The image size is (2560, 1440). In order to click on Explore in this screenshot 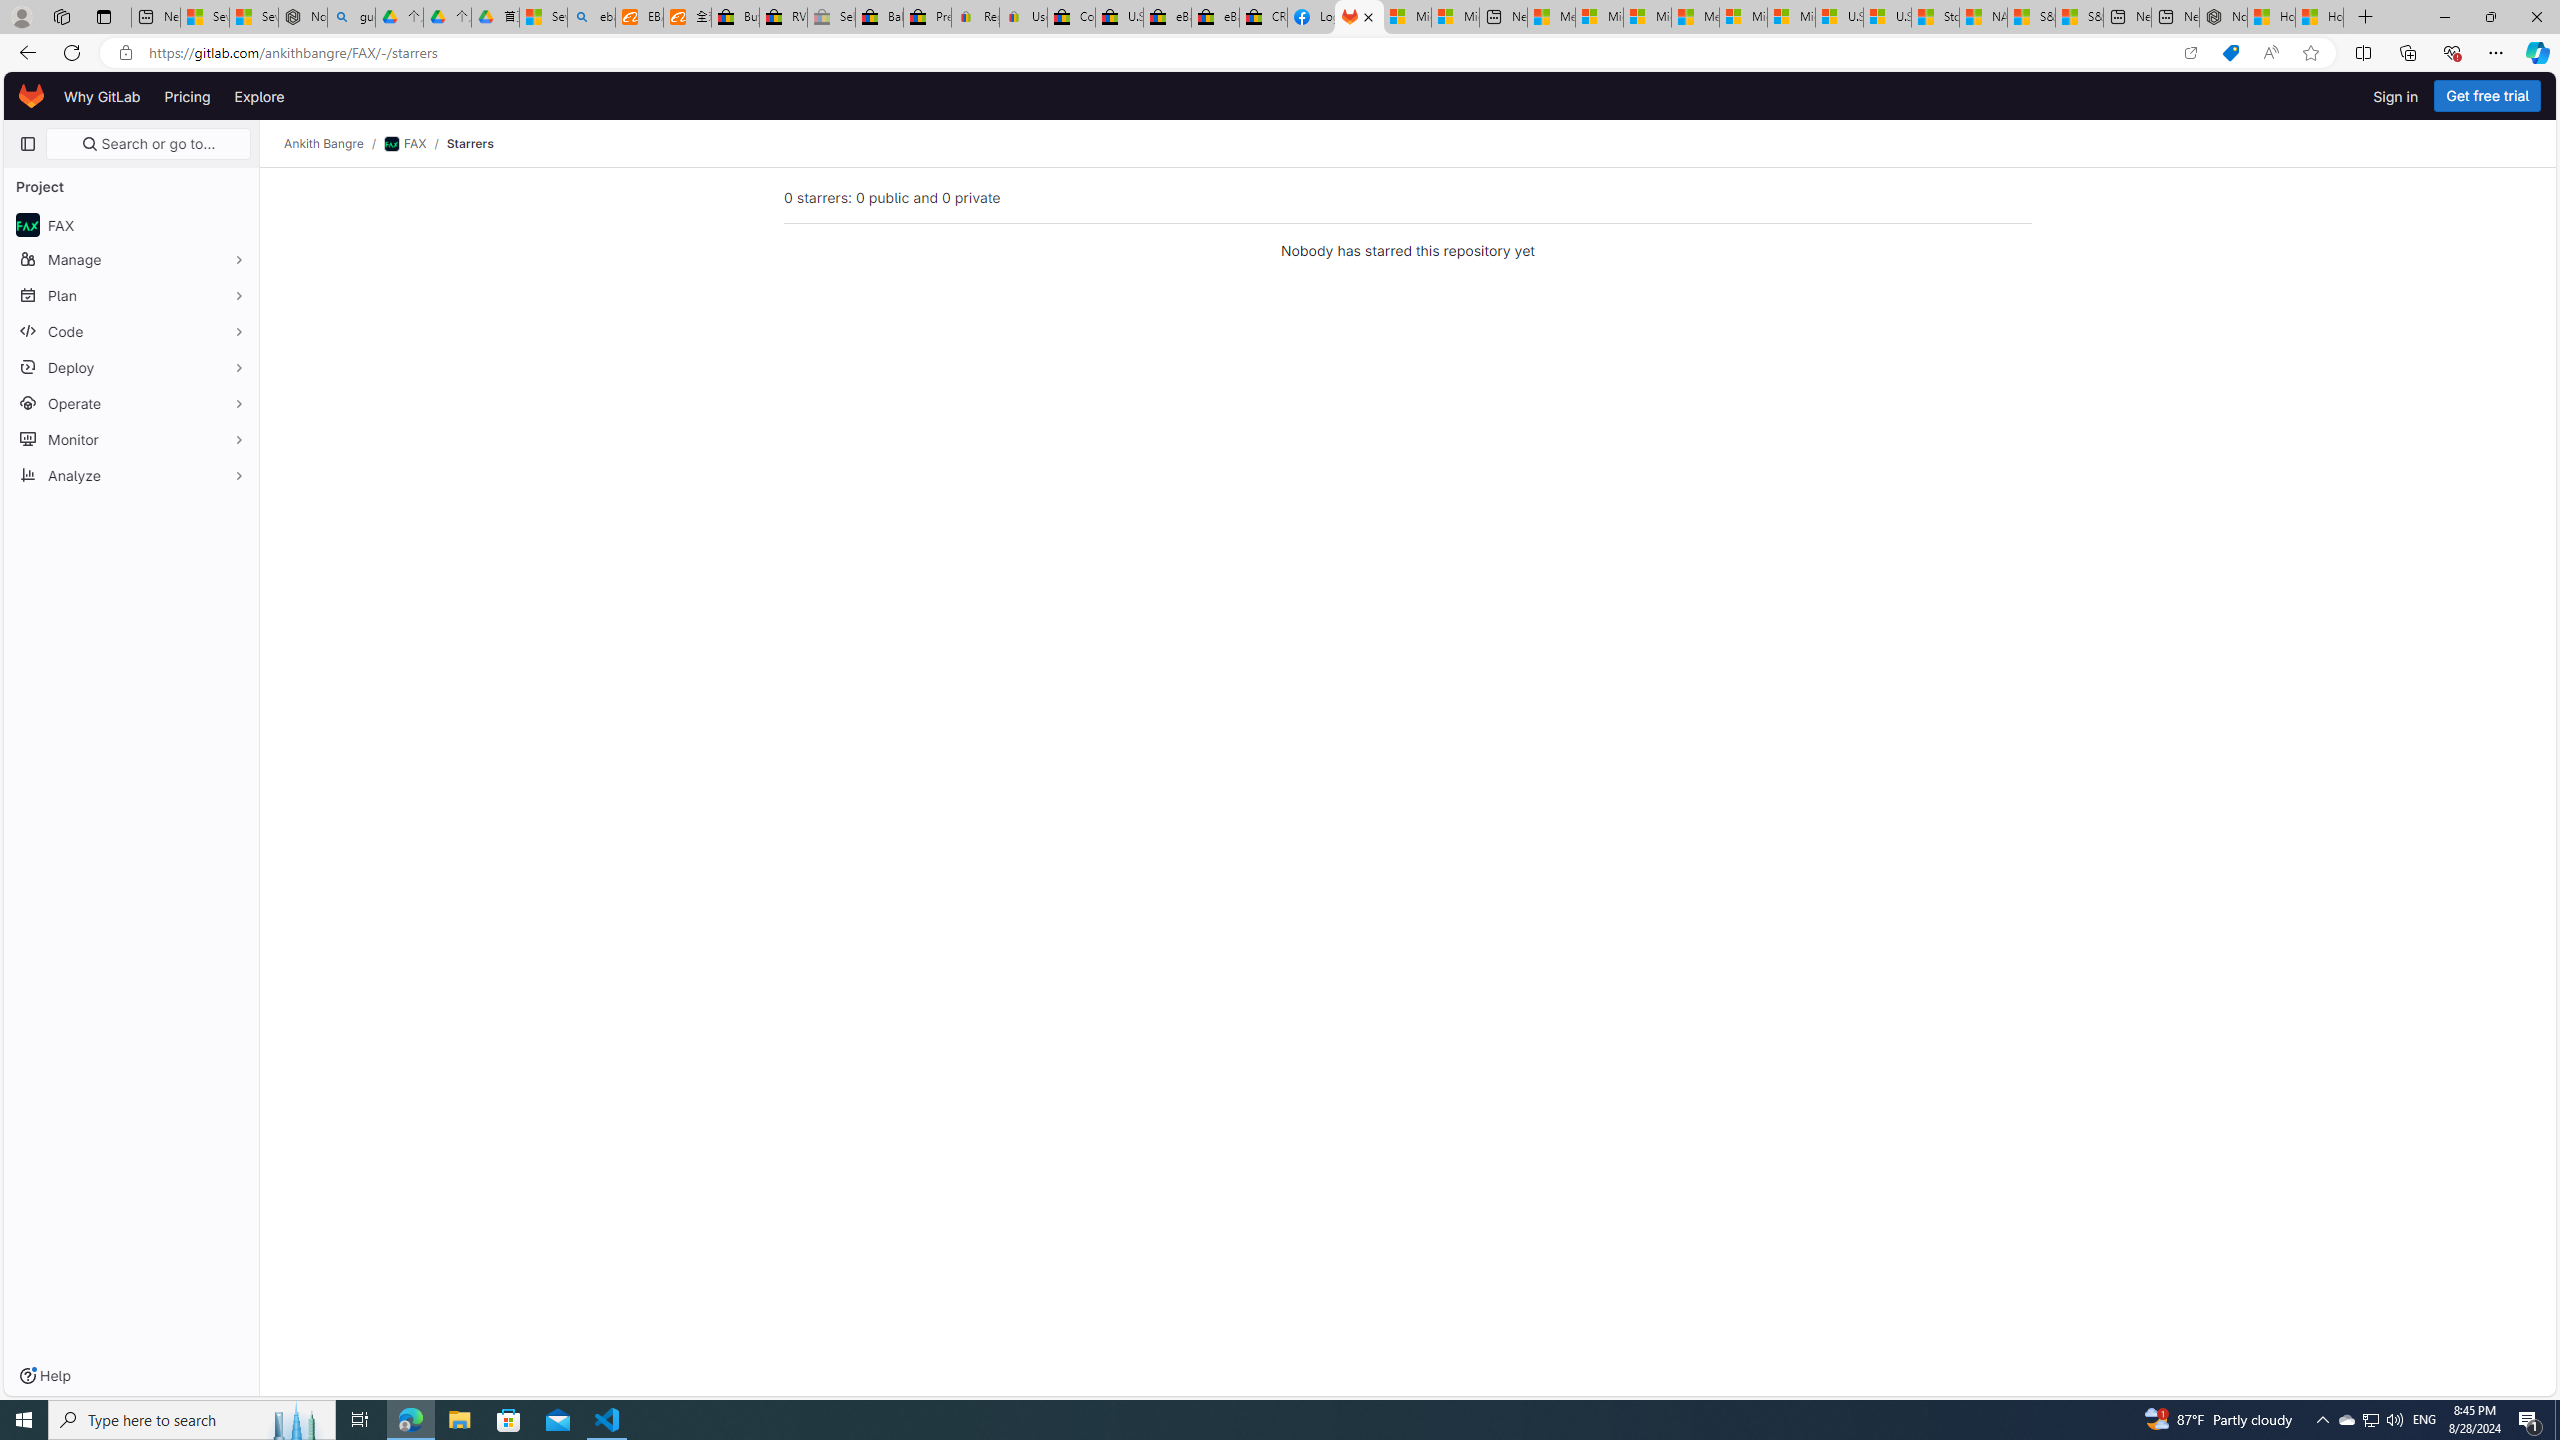, I will do `click(258, 96)`.